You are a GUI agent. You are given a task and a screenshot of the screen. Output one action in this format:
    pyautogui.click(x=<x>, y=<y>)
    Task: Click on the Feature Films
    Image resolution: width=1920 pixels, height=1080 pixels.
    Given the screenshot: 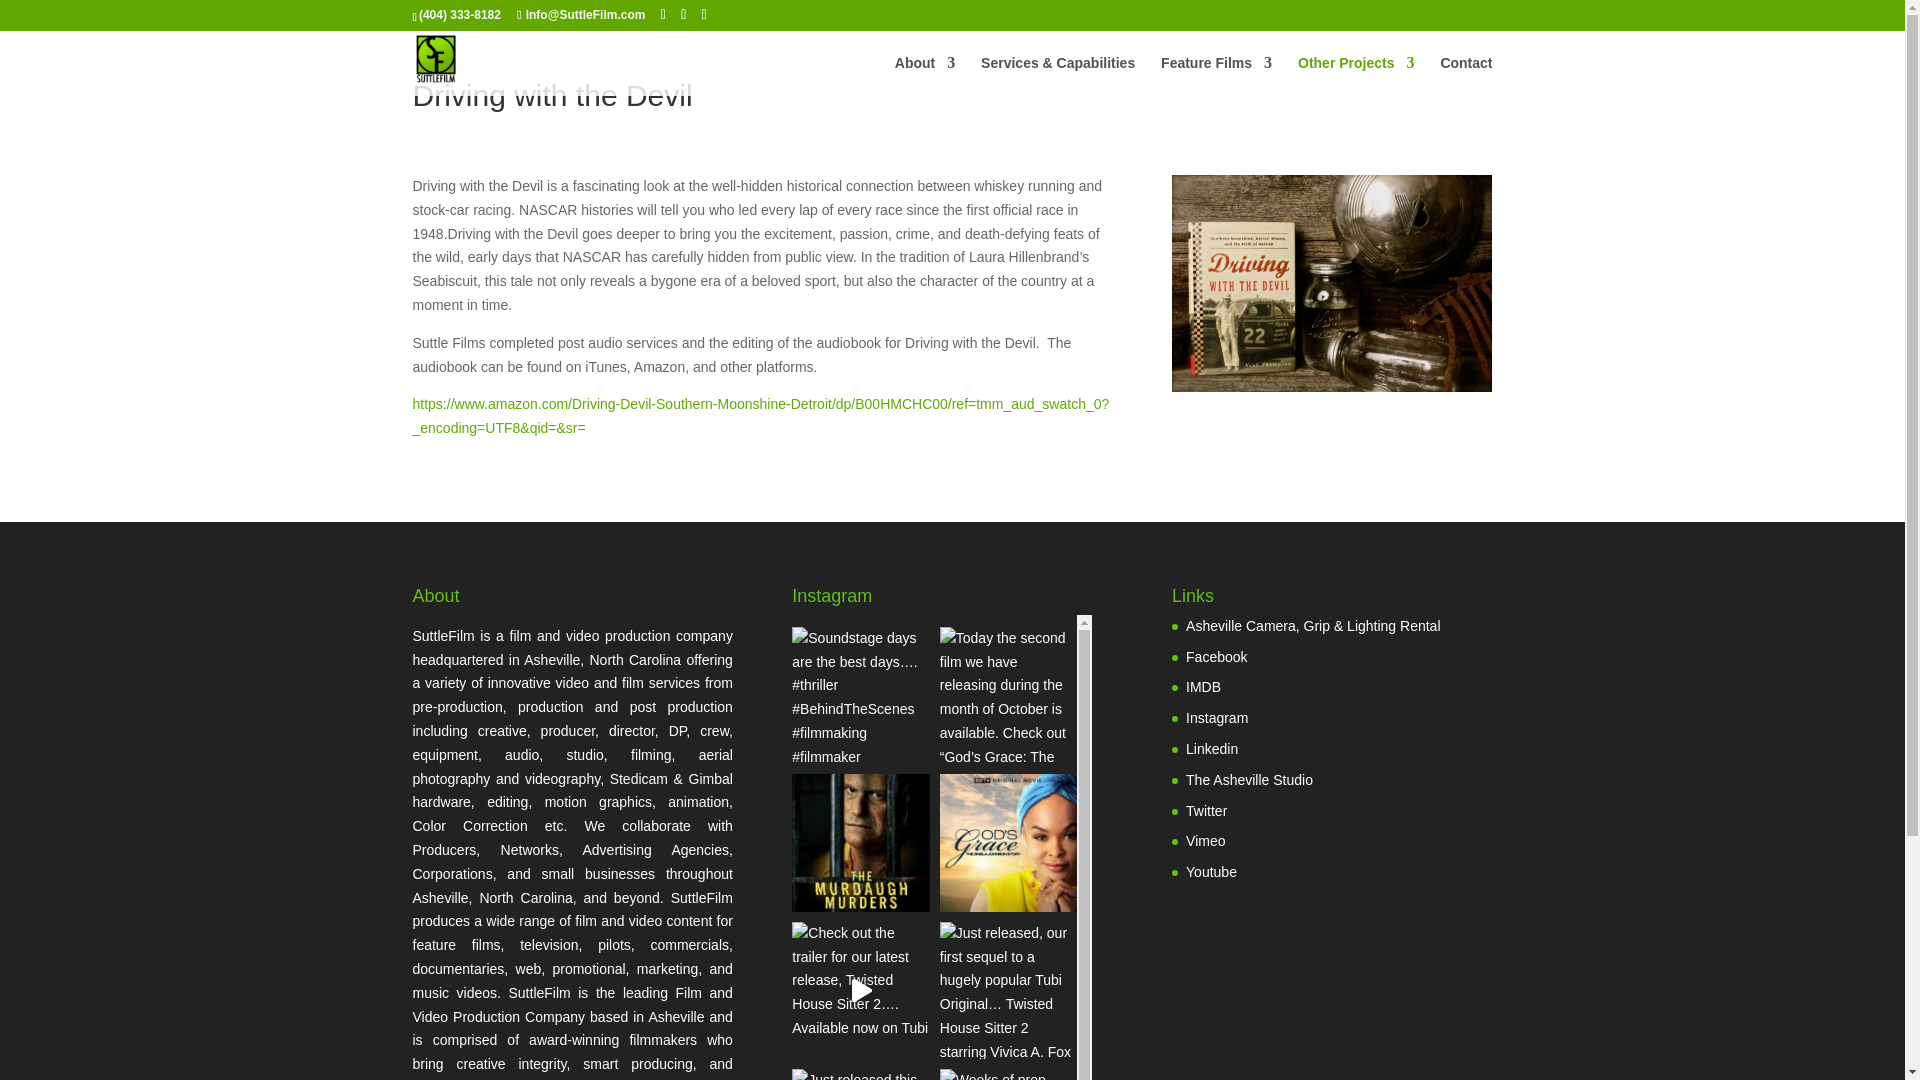 What is the action you would take?
    pyautogui.click(x=1216, y=76)
    